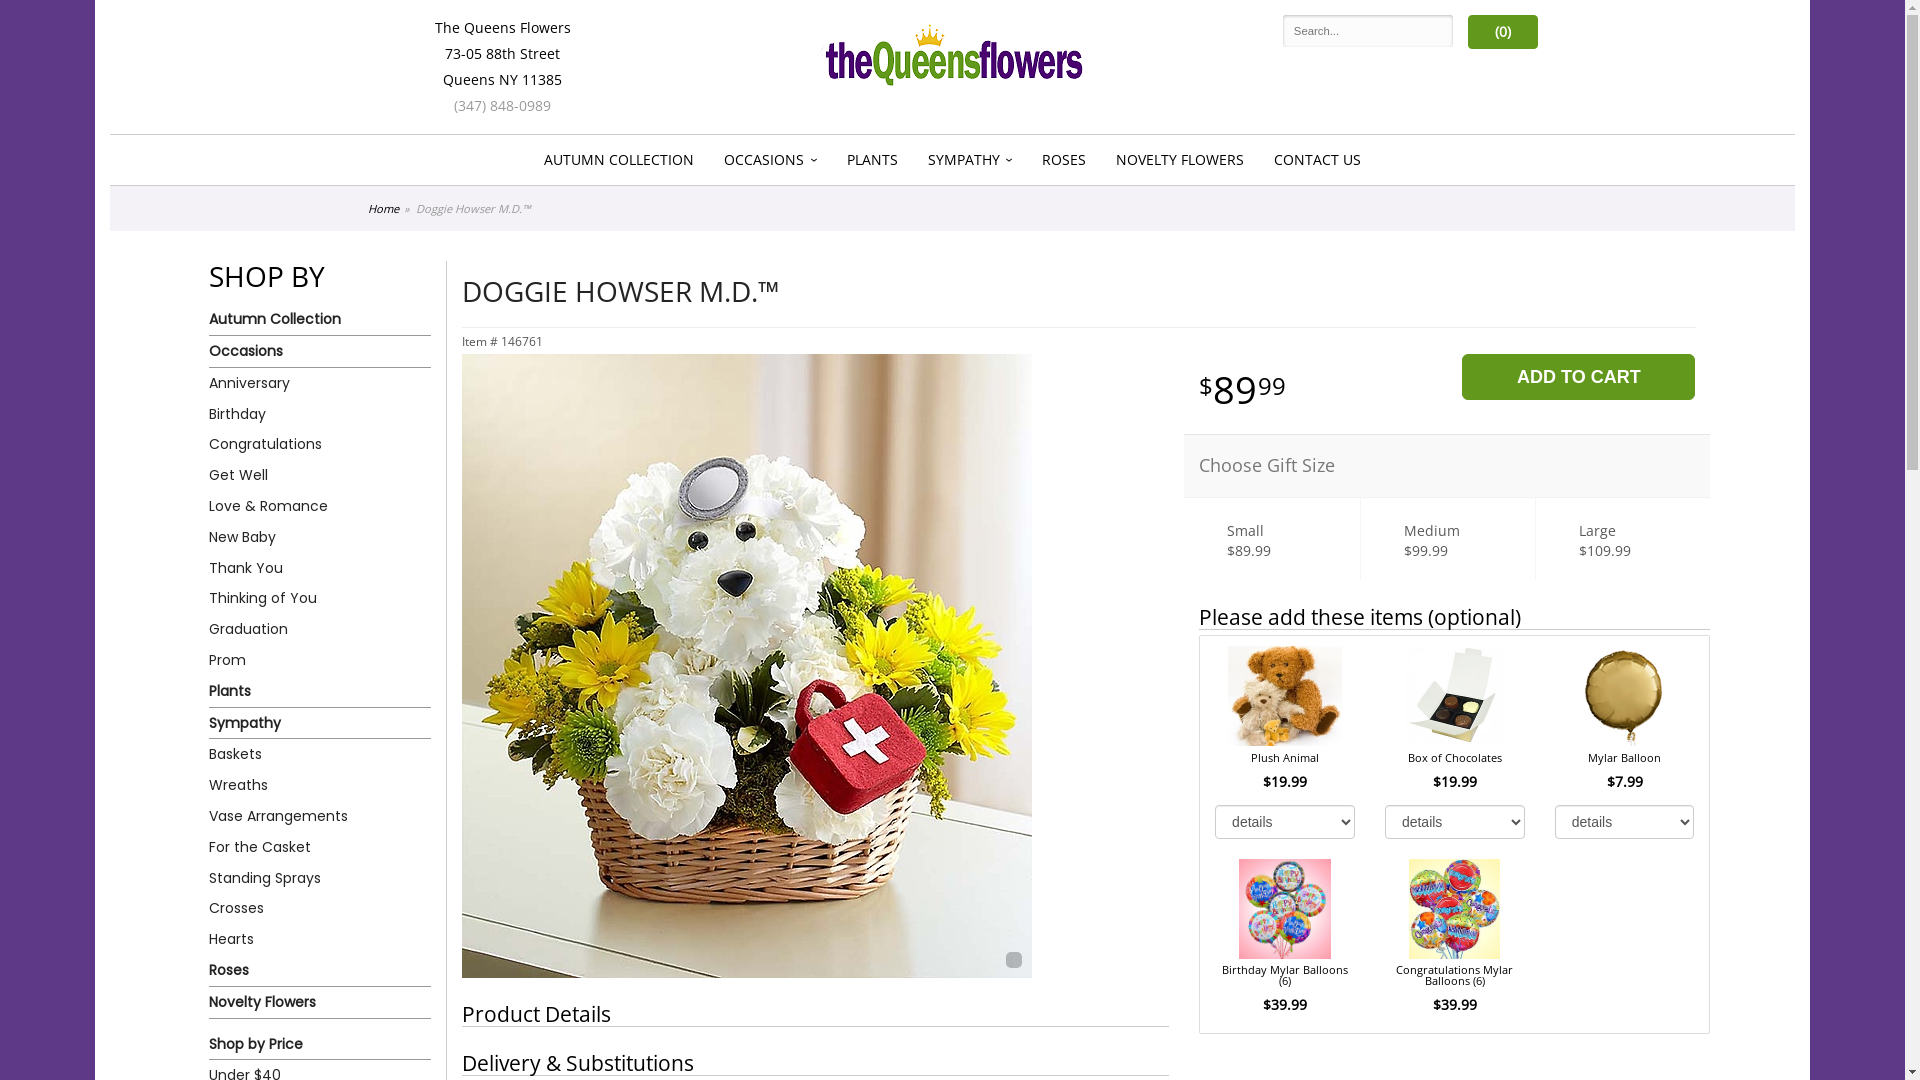  Describe the element at coordinates (320, 816) in the screenshot. I see `Vase Arrangements` at that location.